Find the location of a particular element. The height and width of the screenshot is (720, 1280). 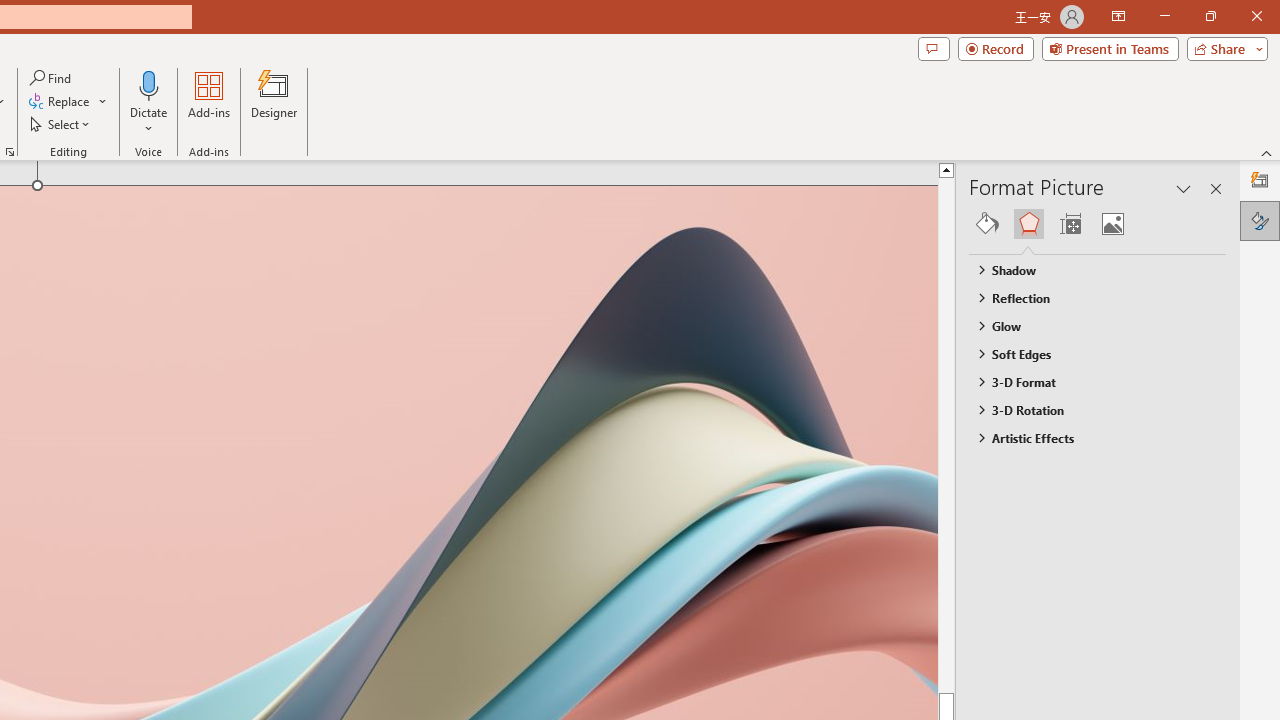

Replace... is located at coordinates (60, 102).